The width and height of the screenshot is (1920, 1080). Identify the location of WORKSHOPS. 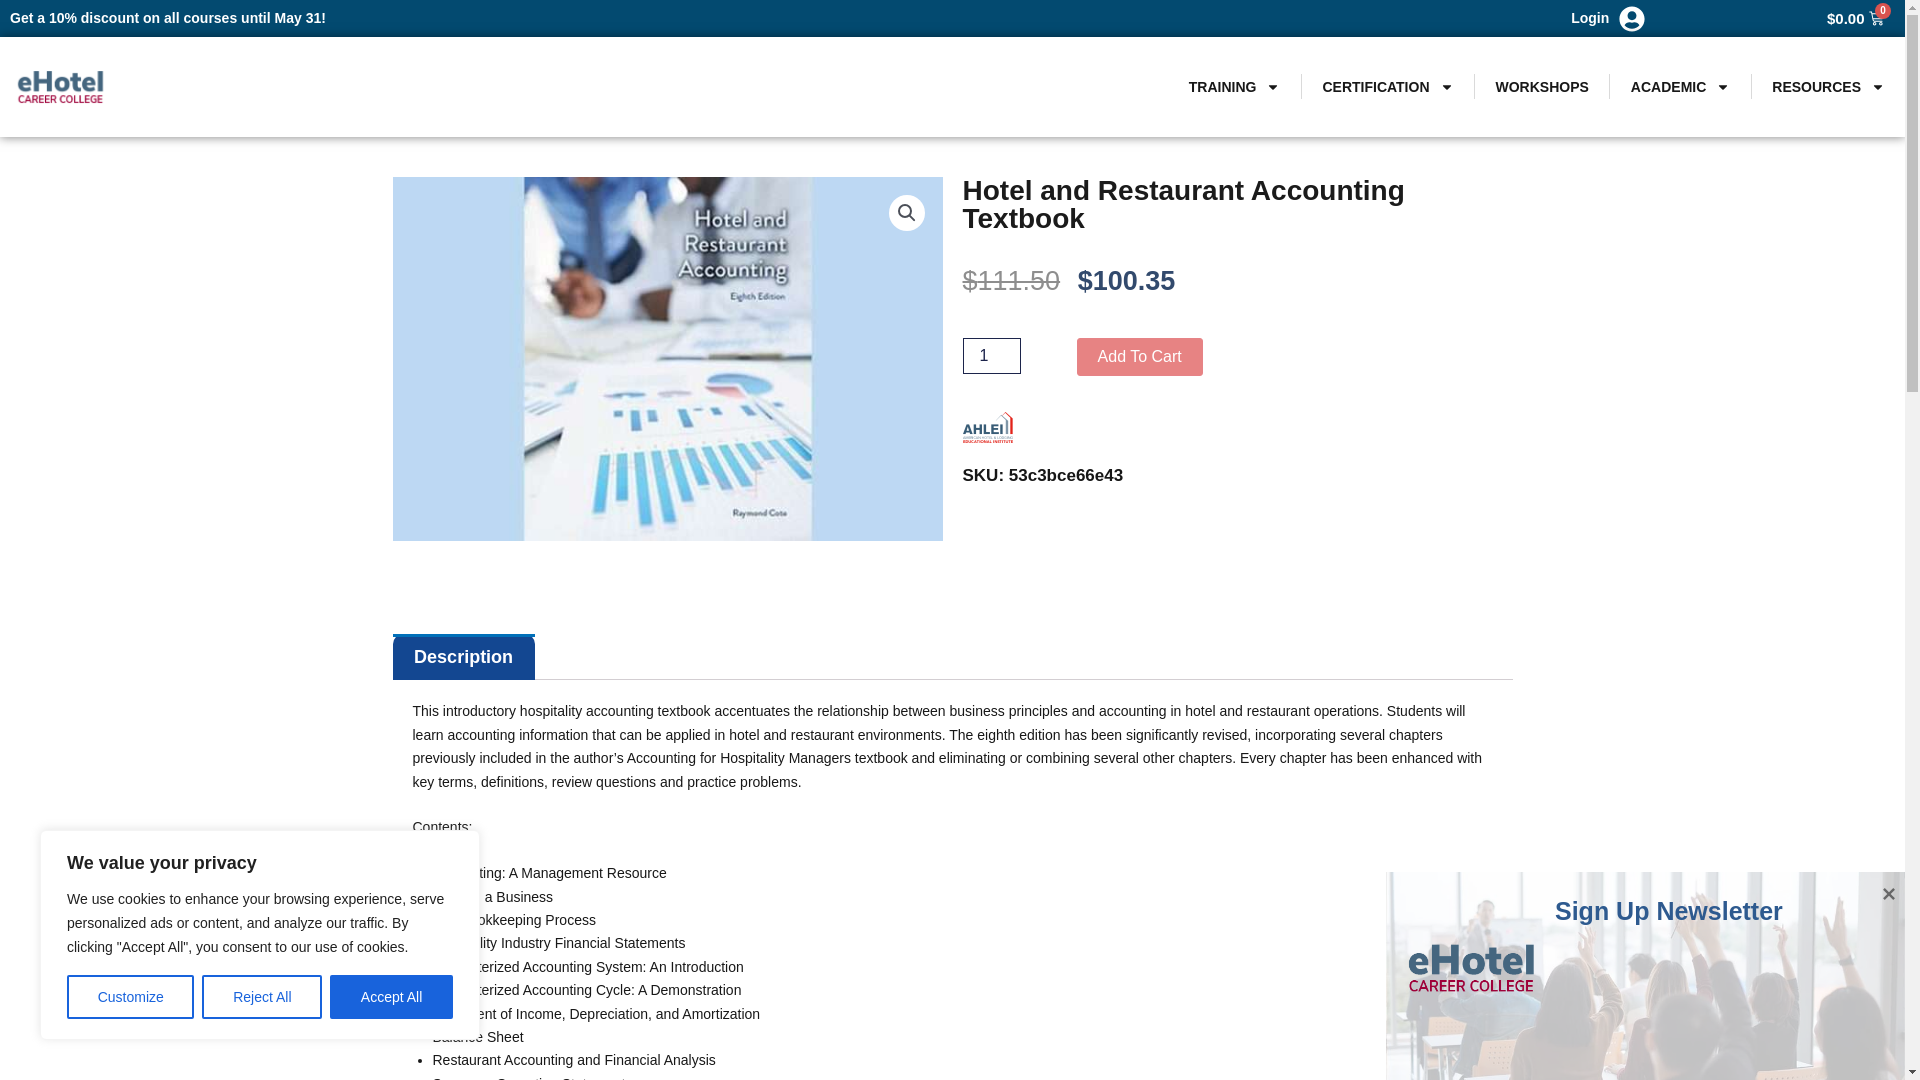
(1542, 86).